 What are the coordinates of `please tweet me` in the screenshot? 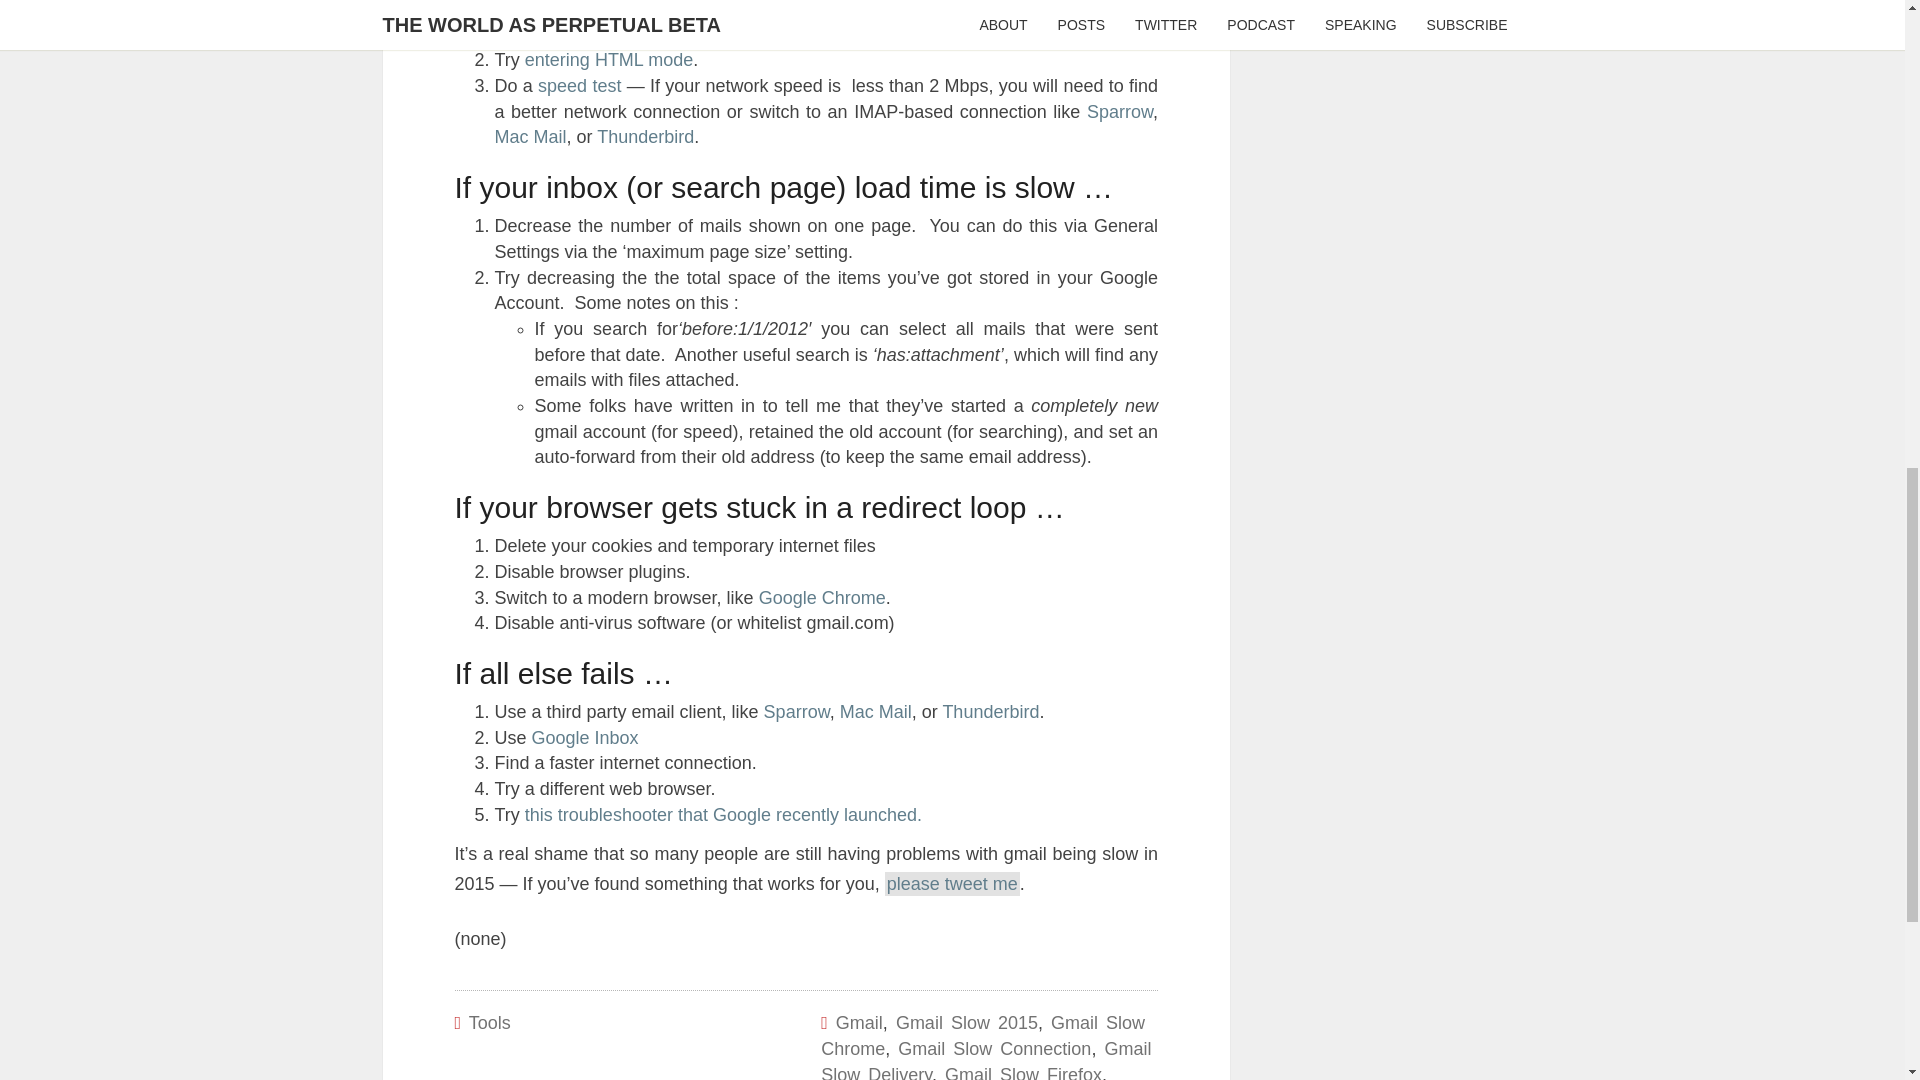 It's located at (952, 884).